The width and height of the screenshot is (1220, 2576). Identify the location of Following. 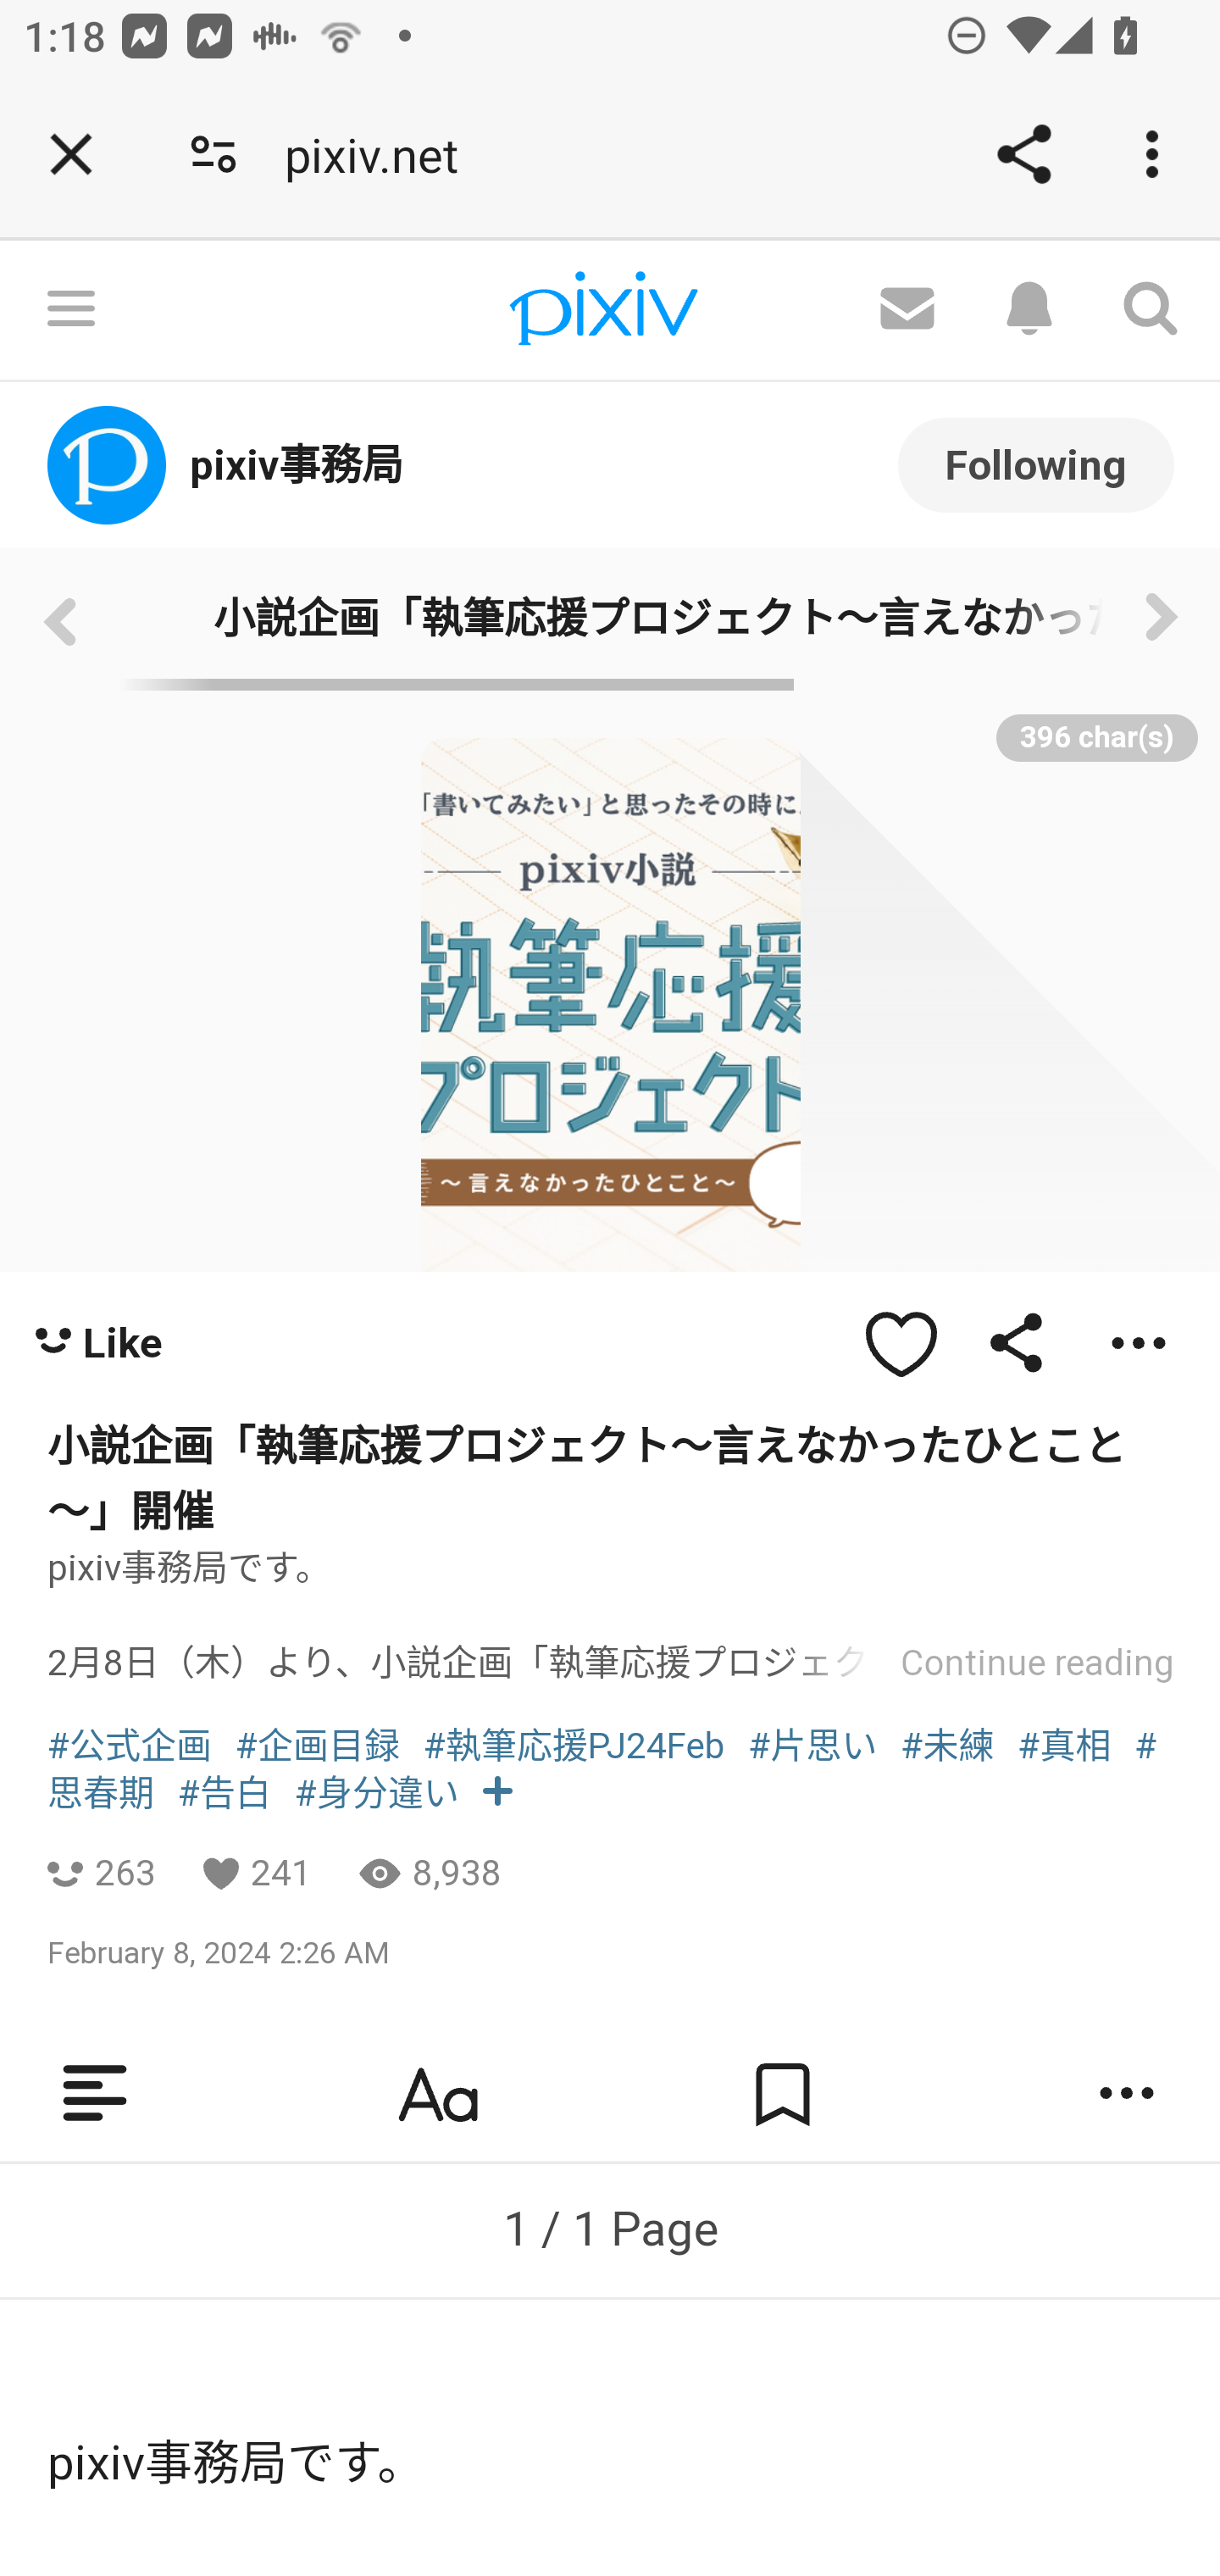
(1035, 463).